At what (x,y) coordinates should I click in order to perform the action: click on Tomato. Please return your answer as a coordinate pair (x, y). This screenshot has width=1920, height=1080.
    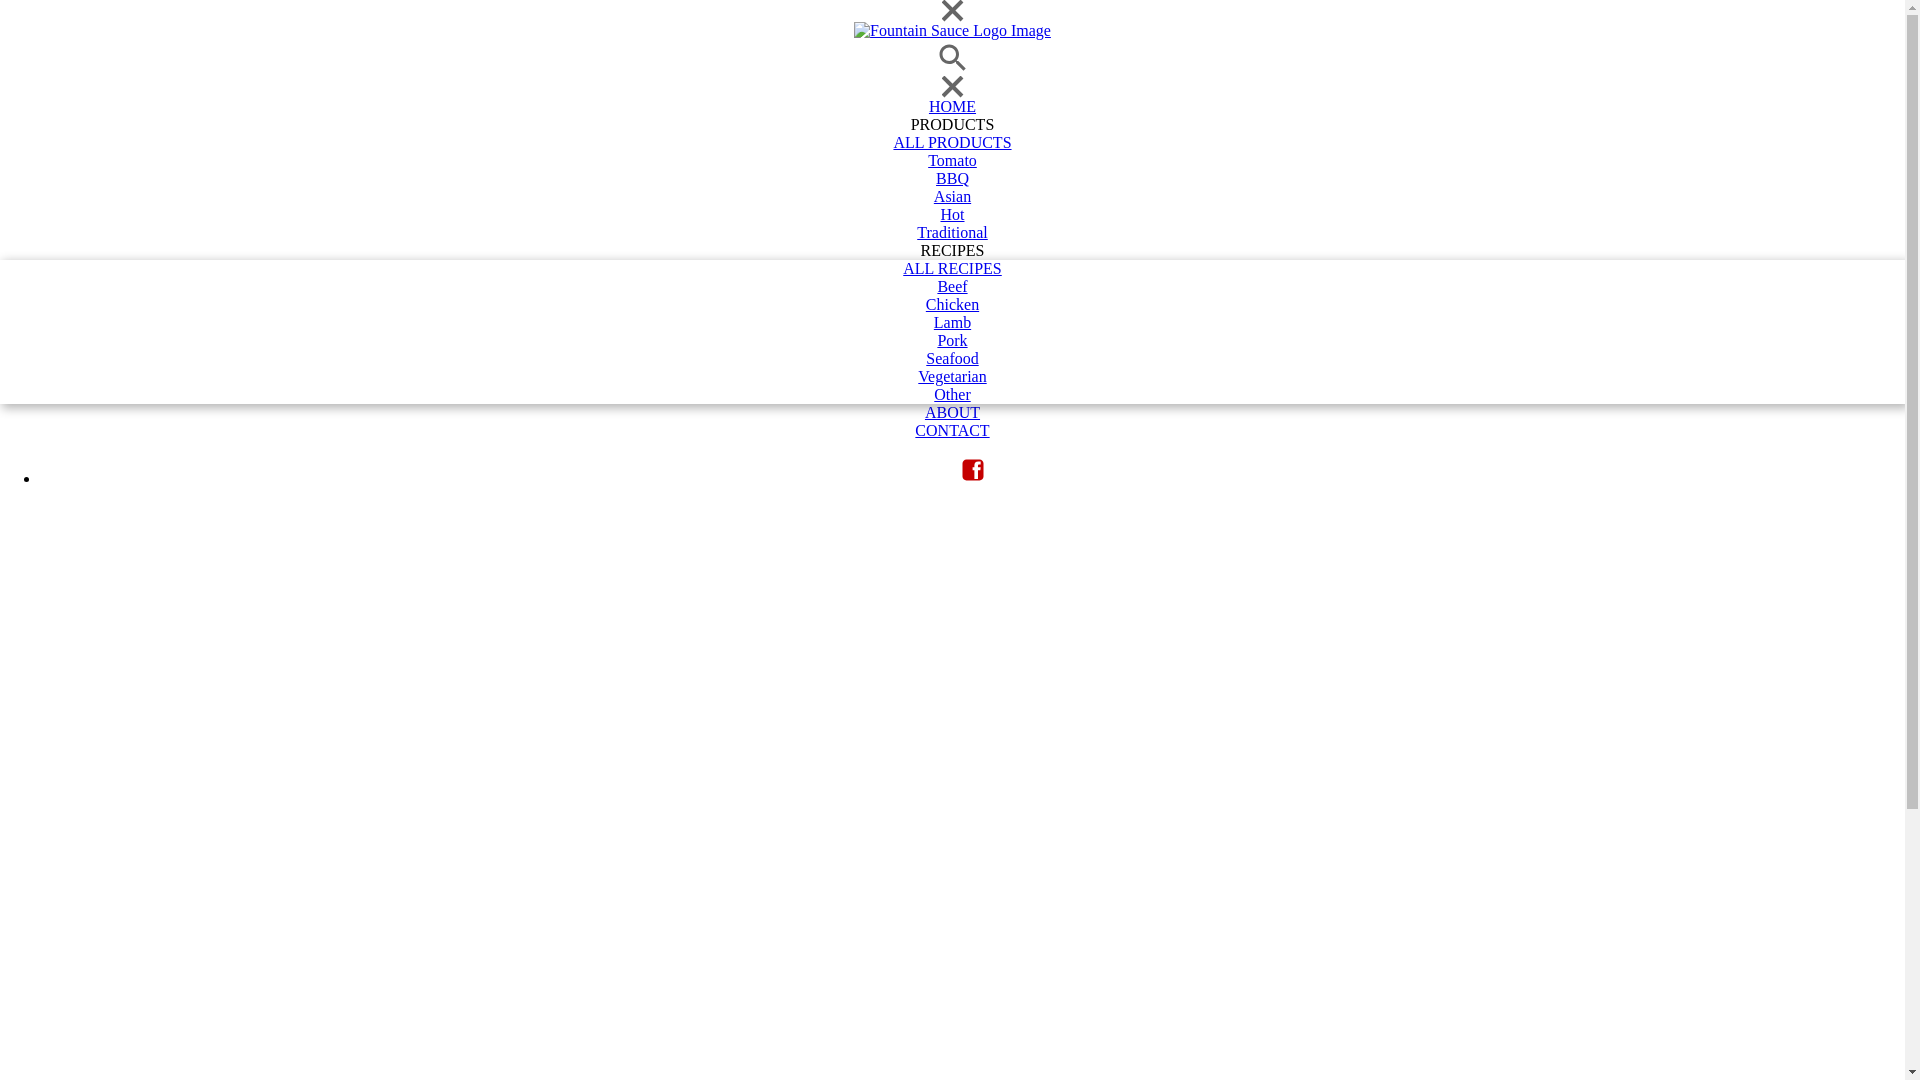
    Looking at the image, I should click on (952, 161).